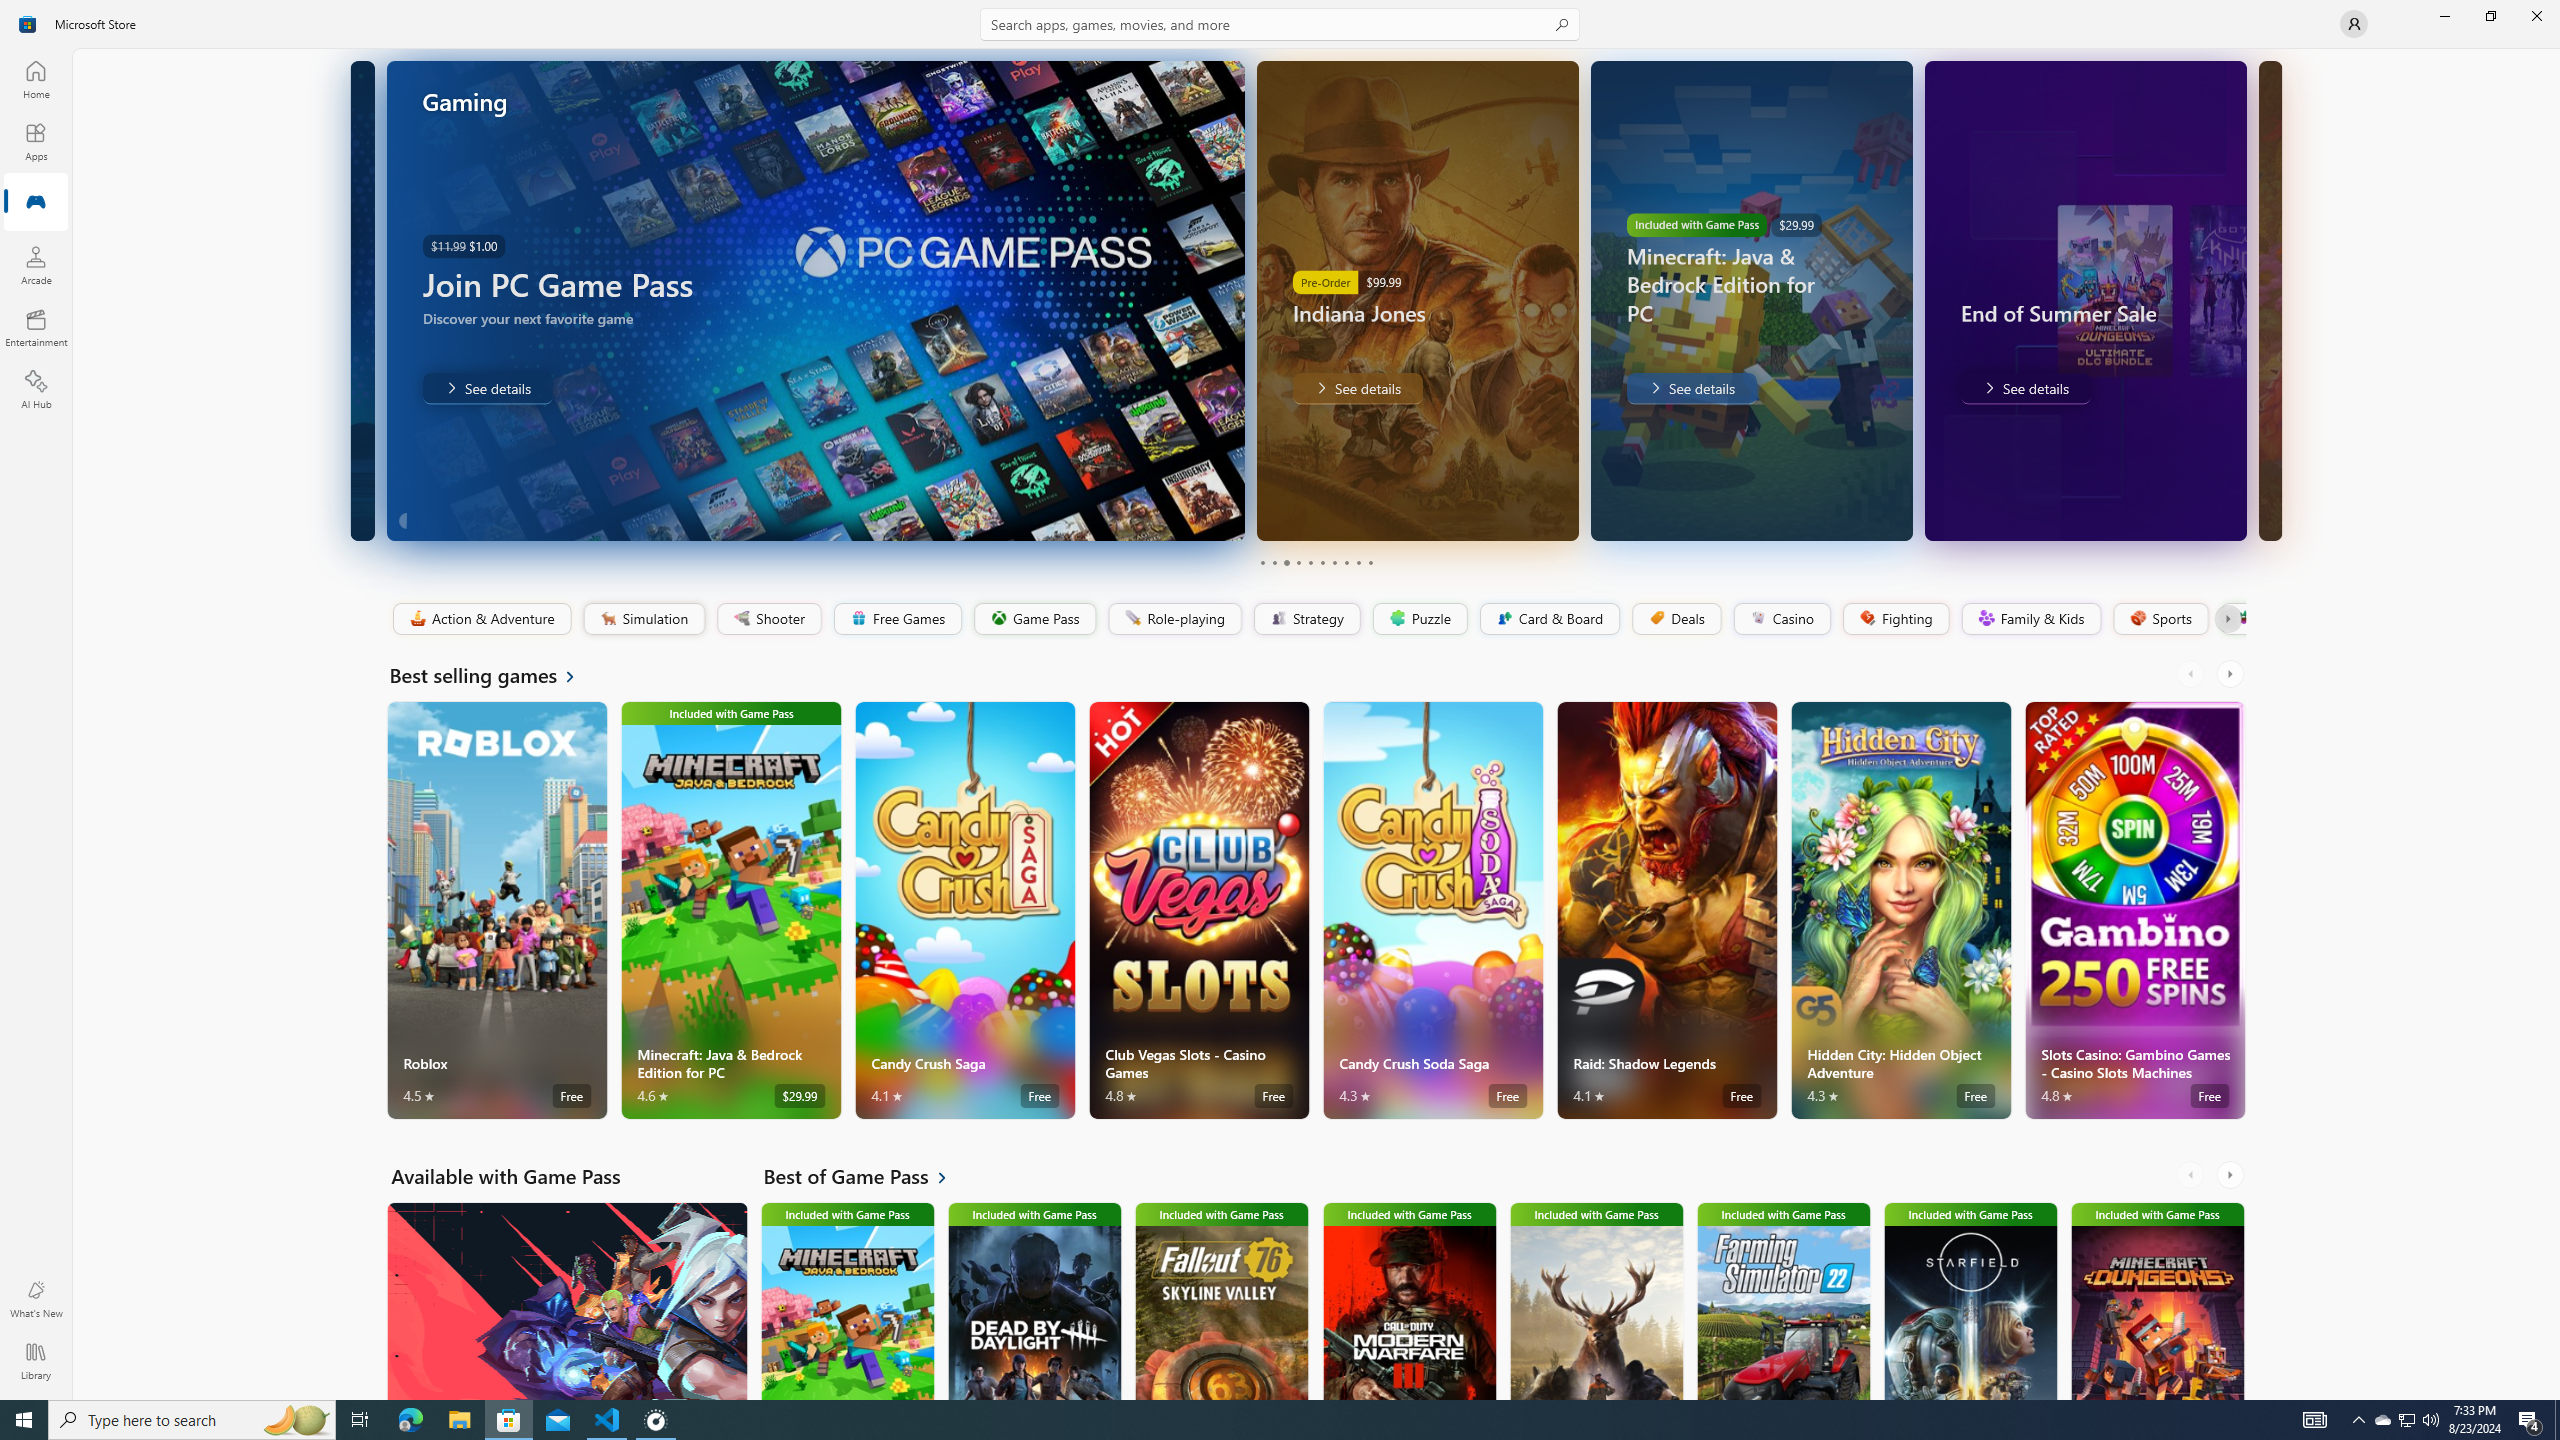 This screenshot has width=2560, height=1440. What do you see at coordinates (1675, 619) in the screenshot?
I see `Deals` at bounding box center [1675, 619].